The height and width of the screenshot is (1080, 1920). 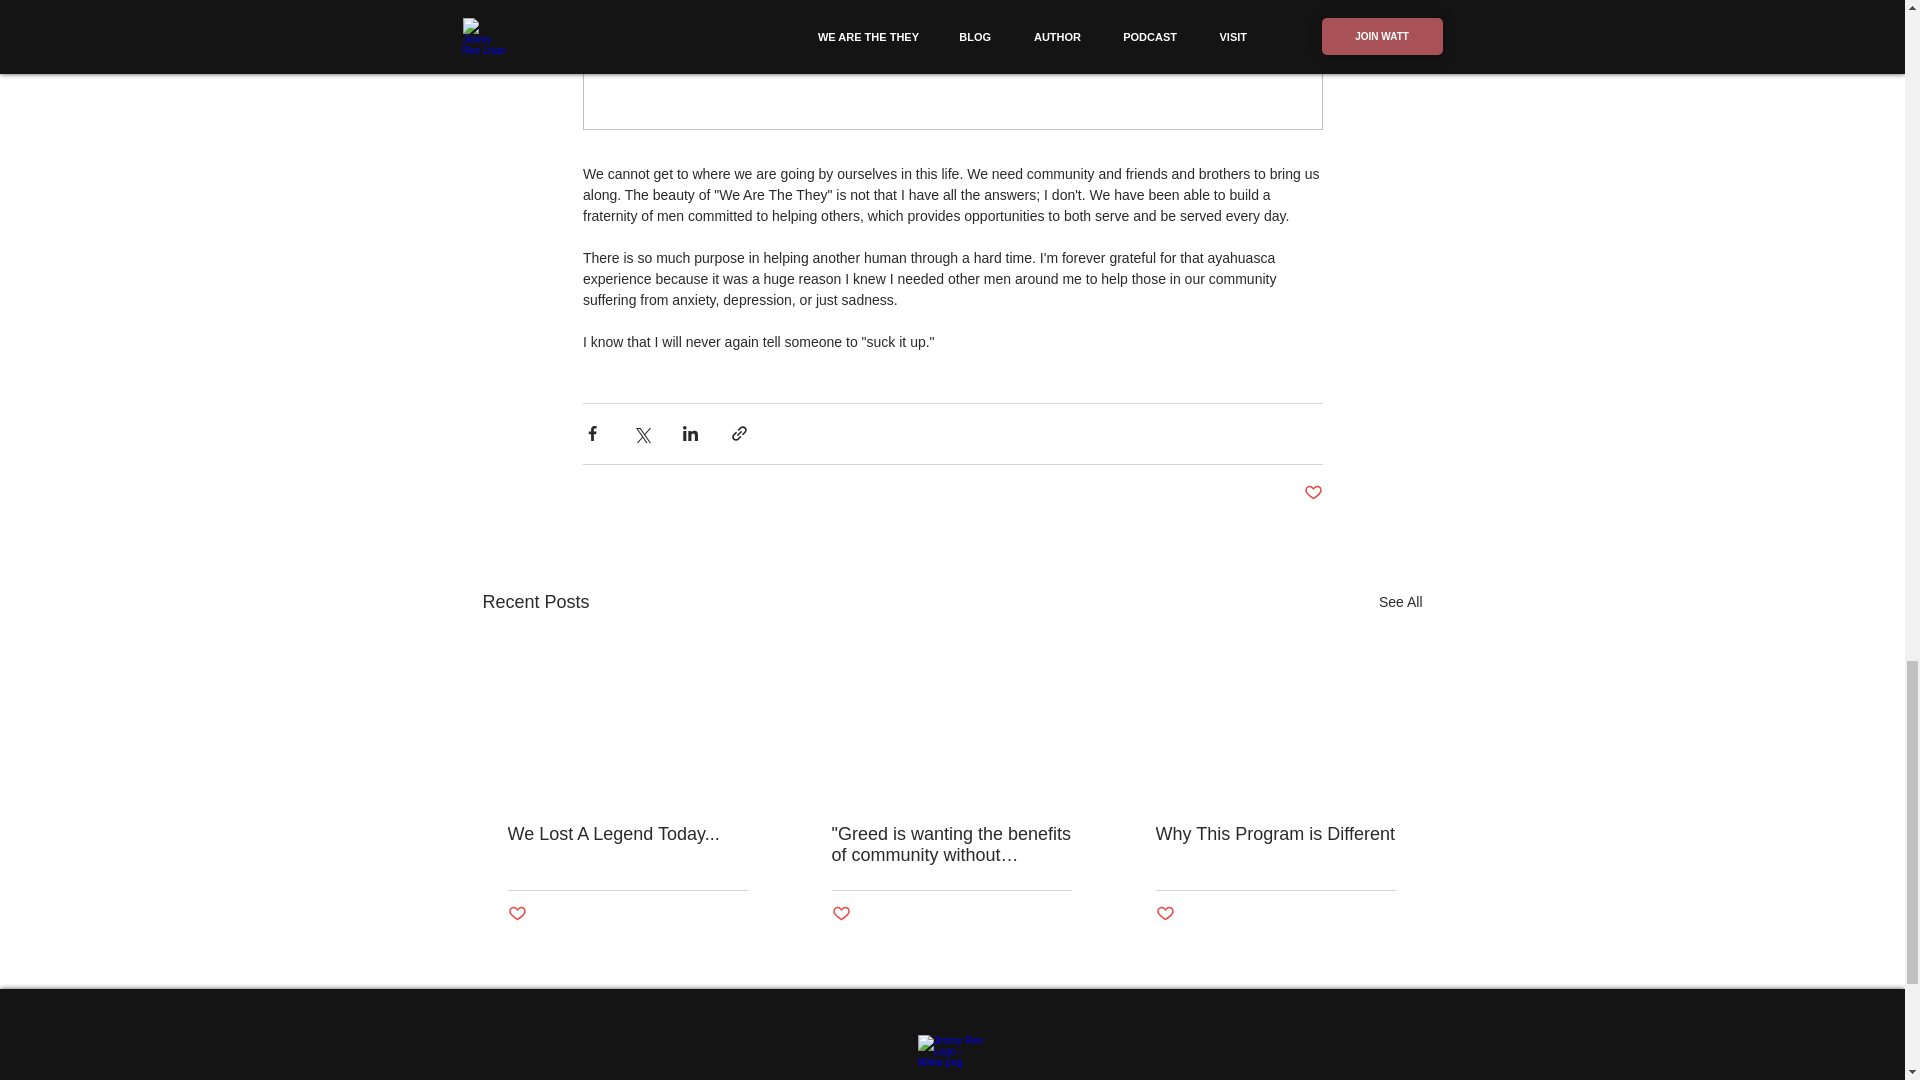 What do you see at coordinates (1312, 493) in the screenshot?
I see `Post not marked as liked` at bounding box center [1312, 493].